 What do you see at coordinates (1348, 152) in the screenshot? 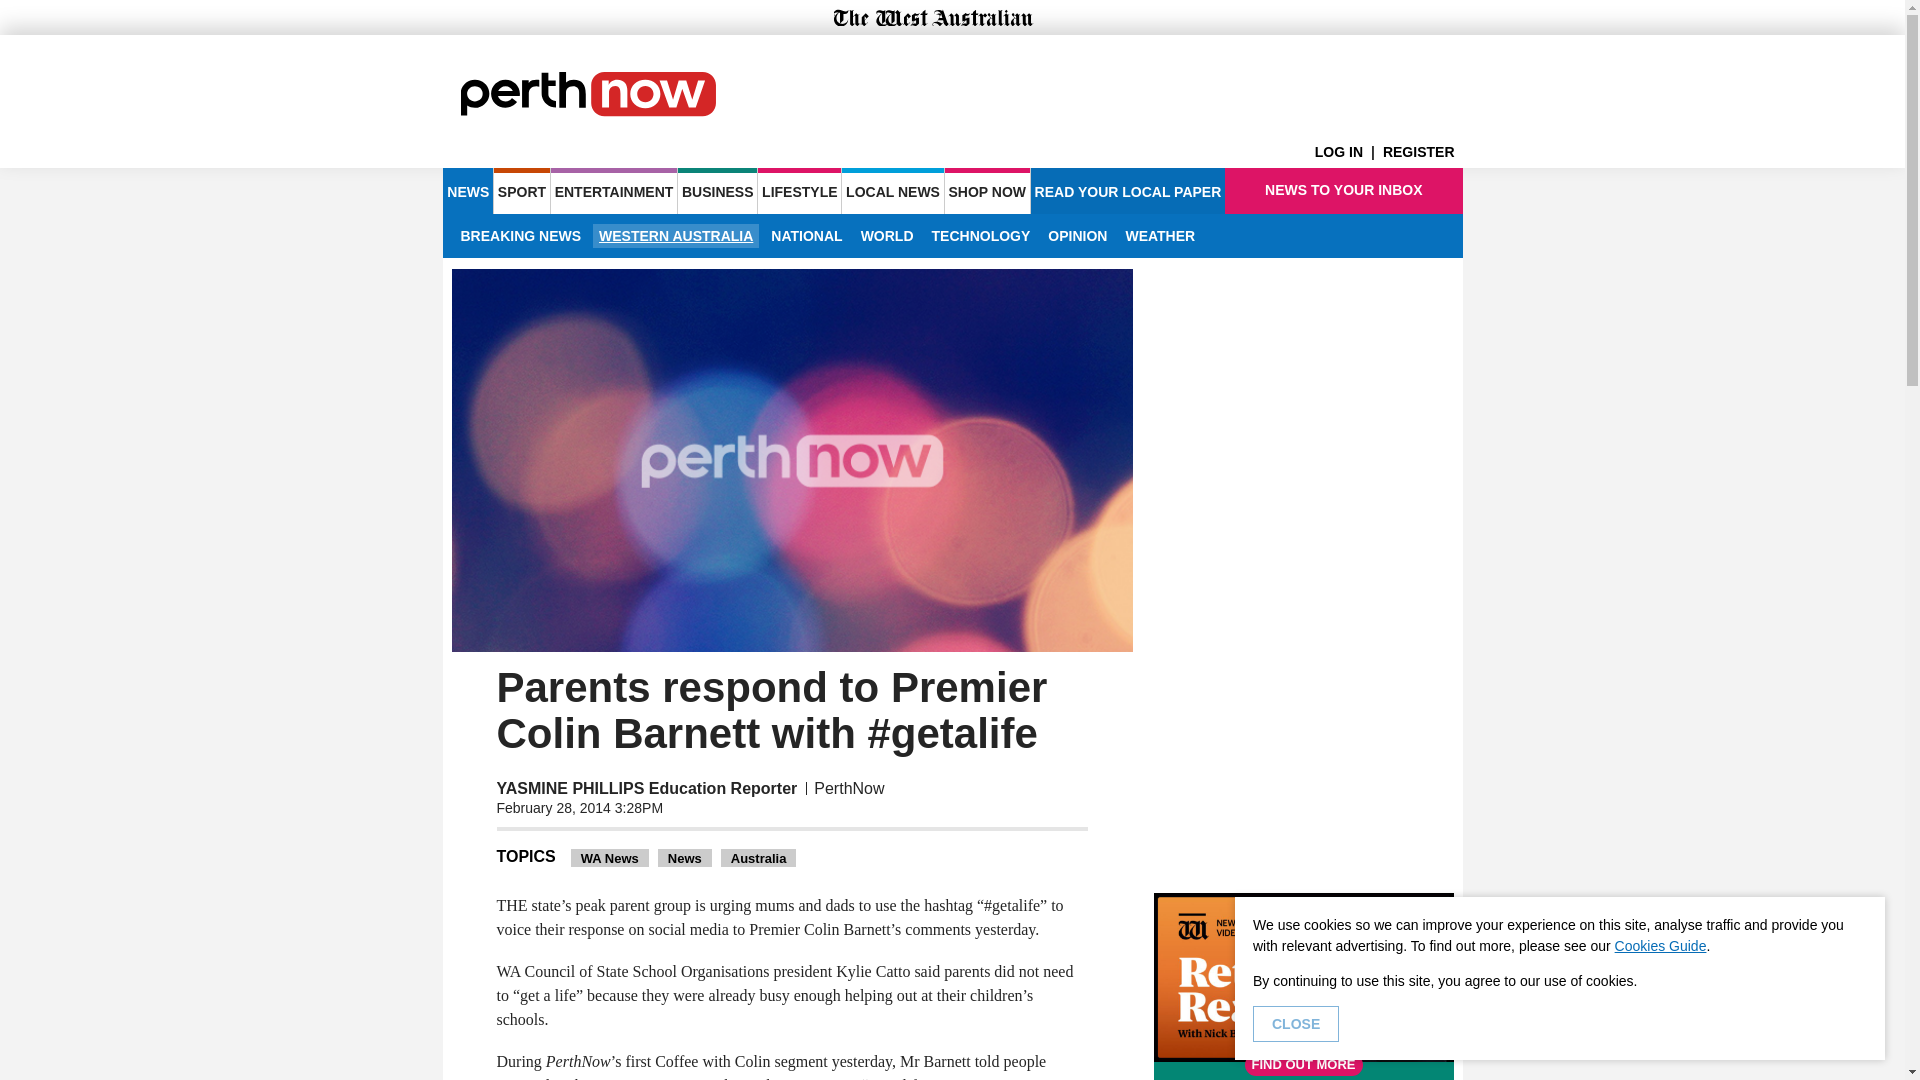
I see `LOG IN` at bounding box center [1348, 152].